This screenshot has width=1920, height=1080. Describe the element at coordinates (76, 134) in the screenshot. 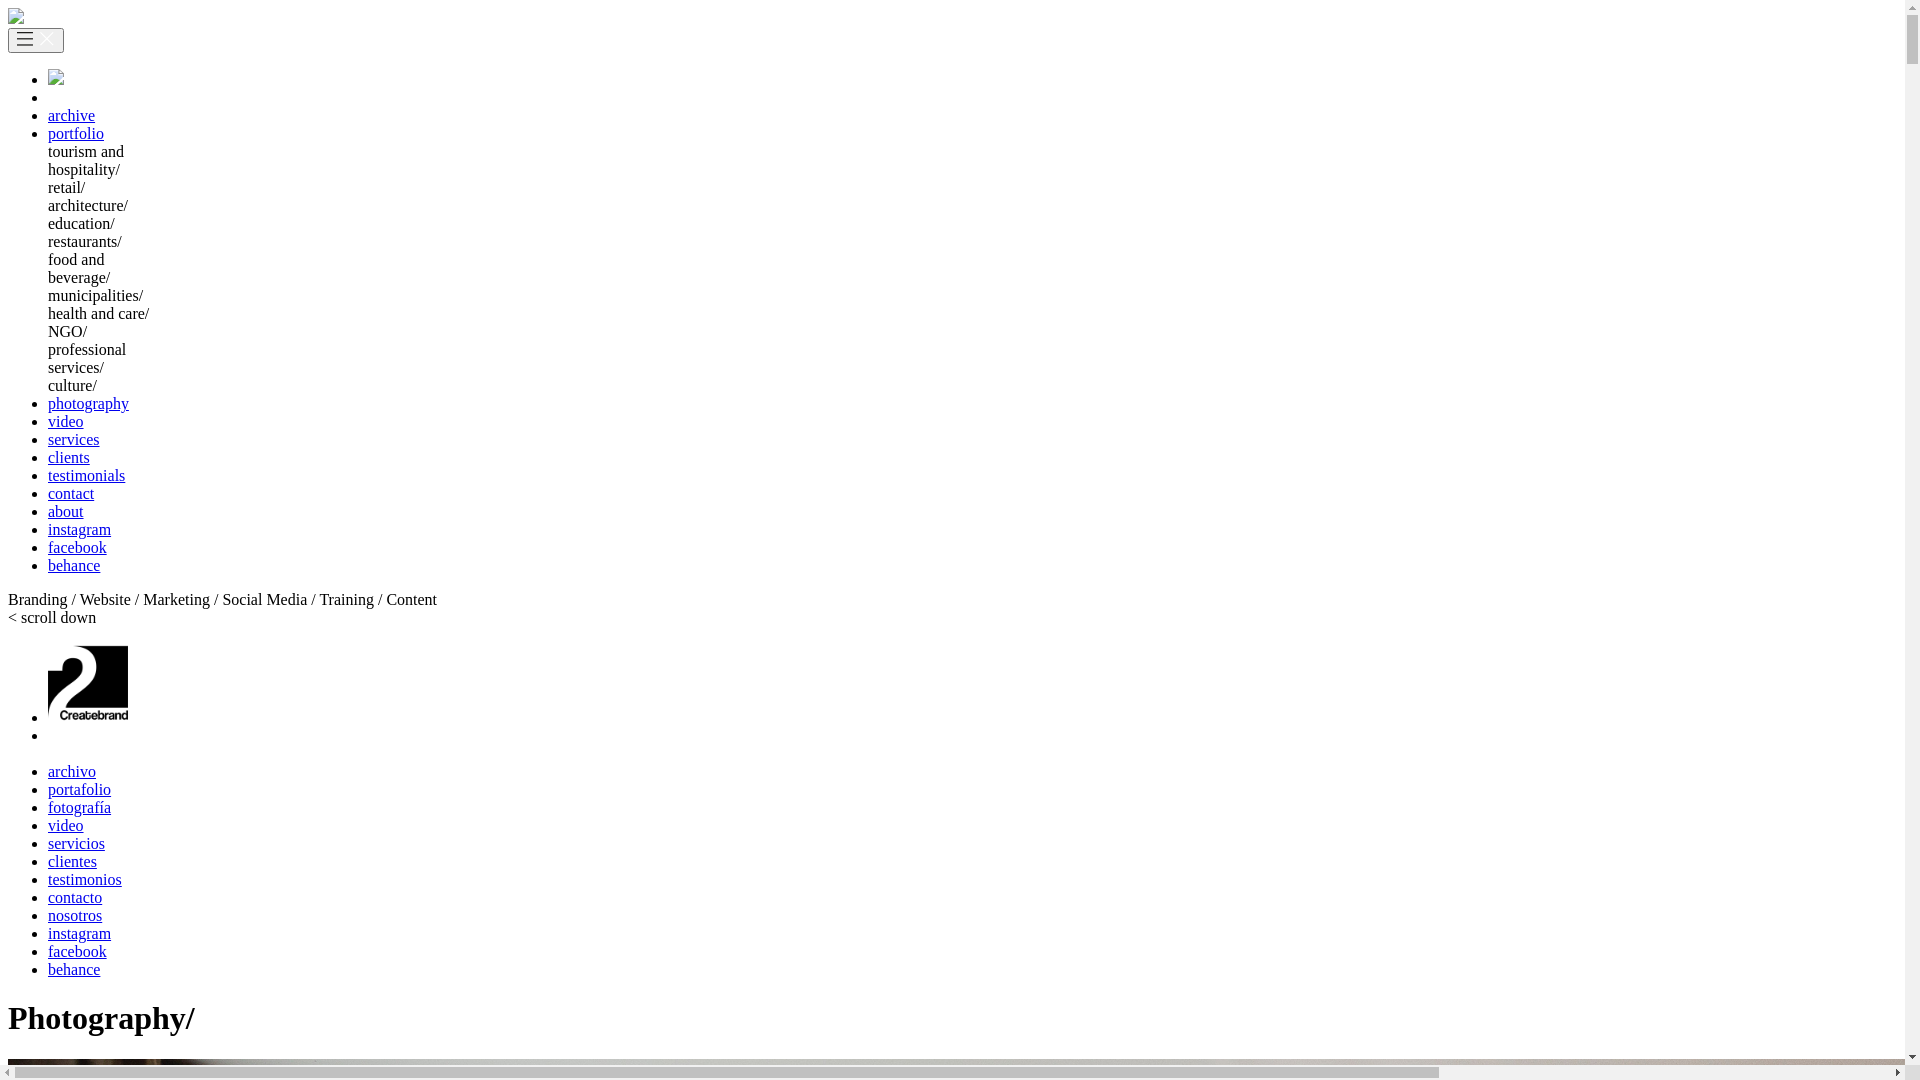

I see `portfolio` at that location.